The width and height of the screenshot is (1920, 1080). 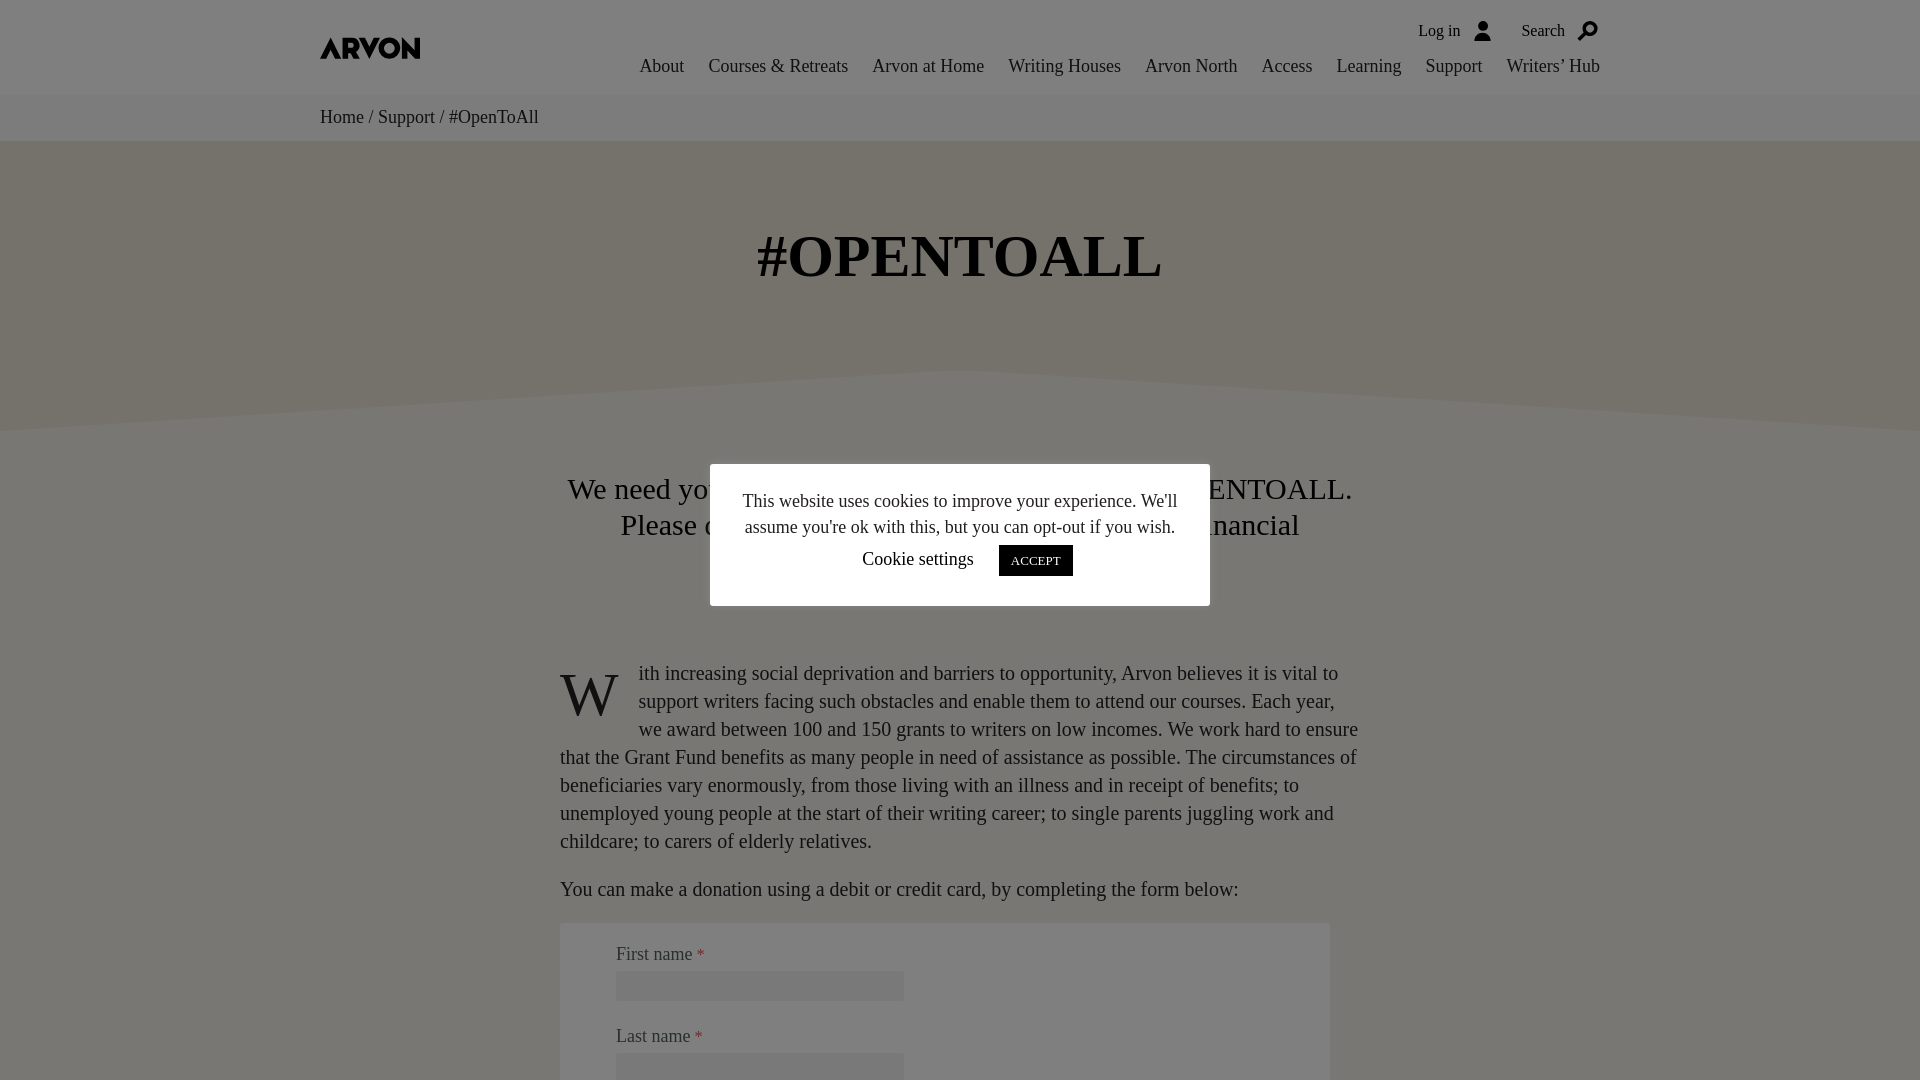 What do you see at coordinates (1456, 30) in the screenshot?
I see `Log in` at bounding box center [1456, 30].